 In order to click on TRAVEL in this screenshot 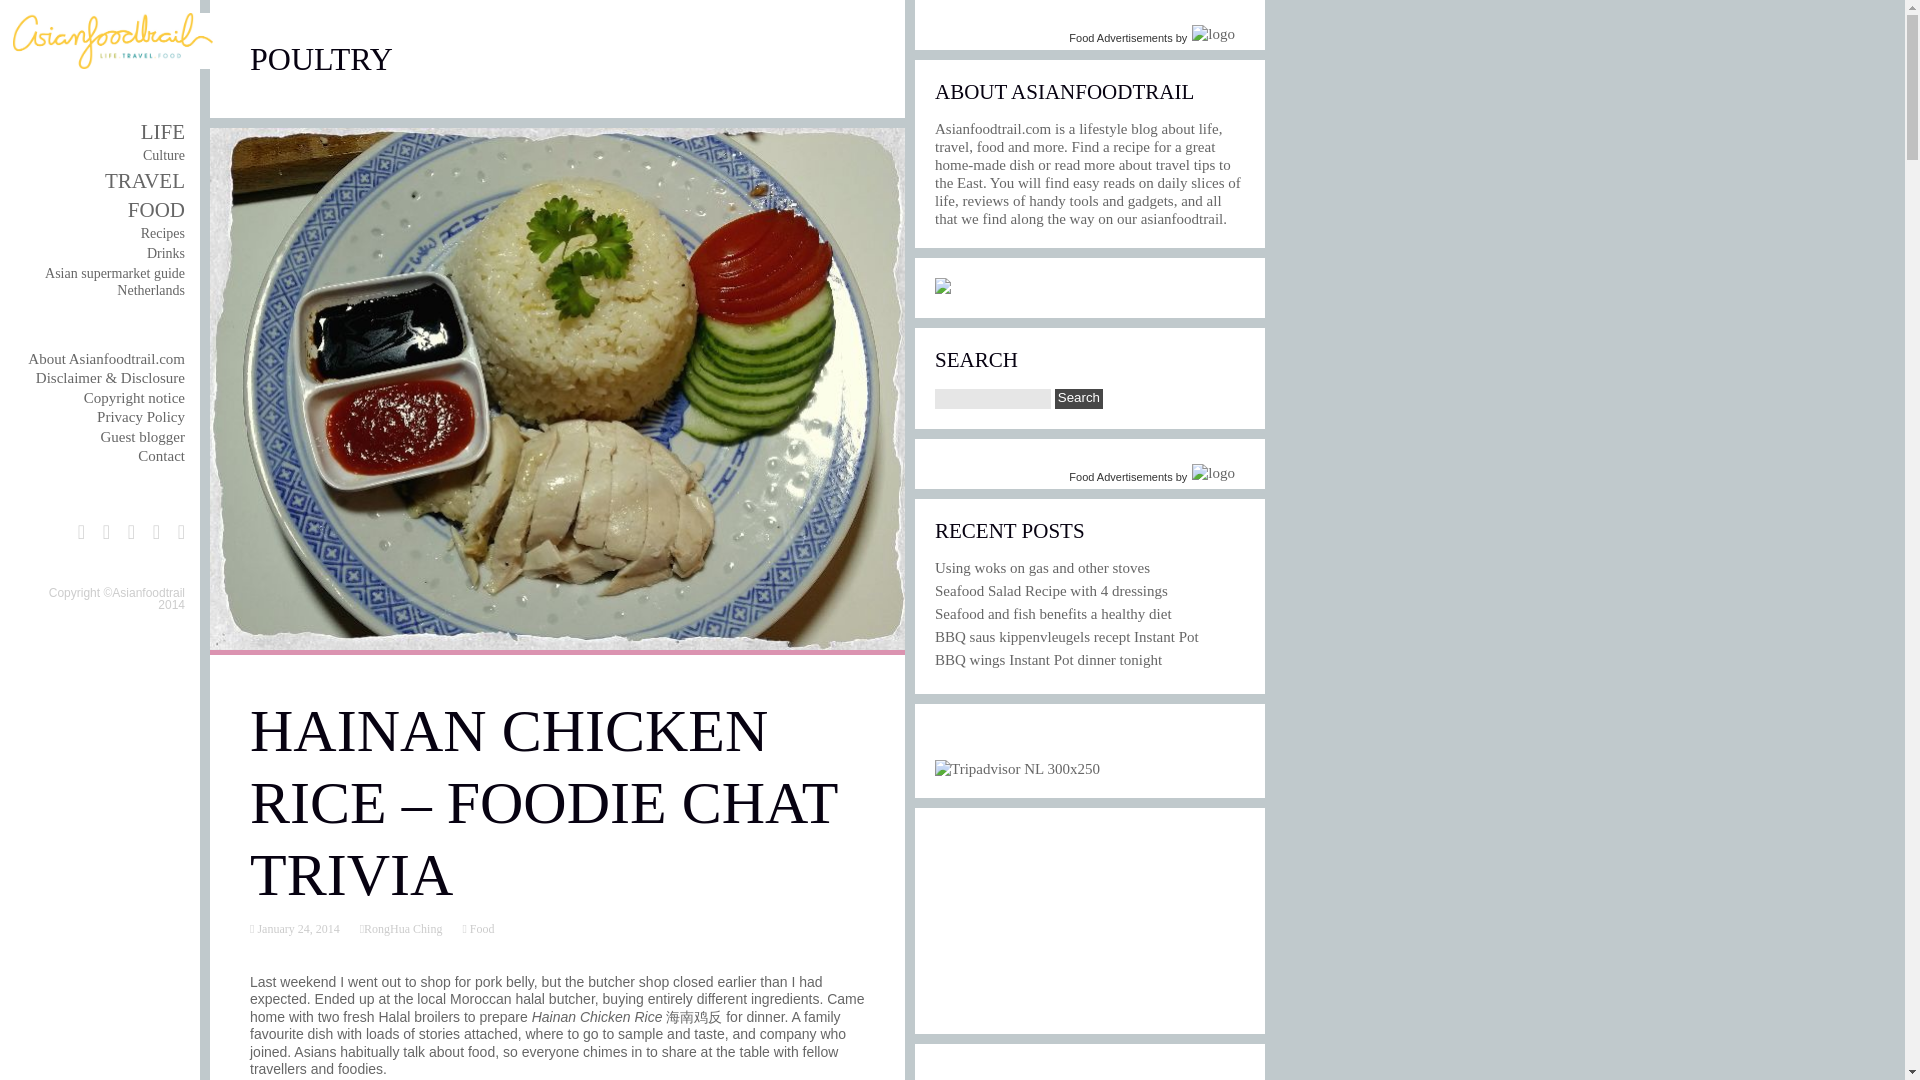, I will do `click(144, 180)`.